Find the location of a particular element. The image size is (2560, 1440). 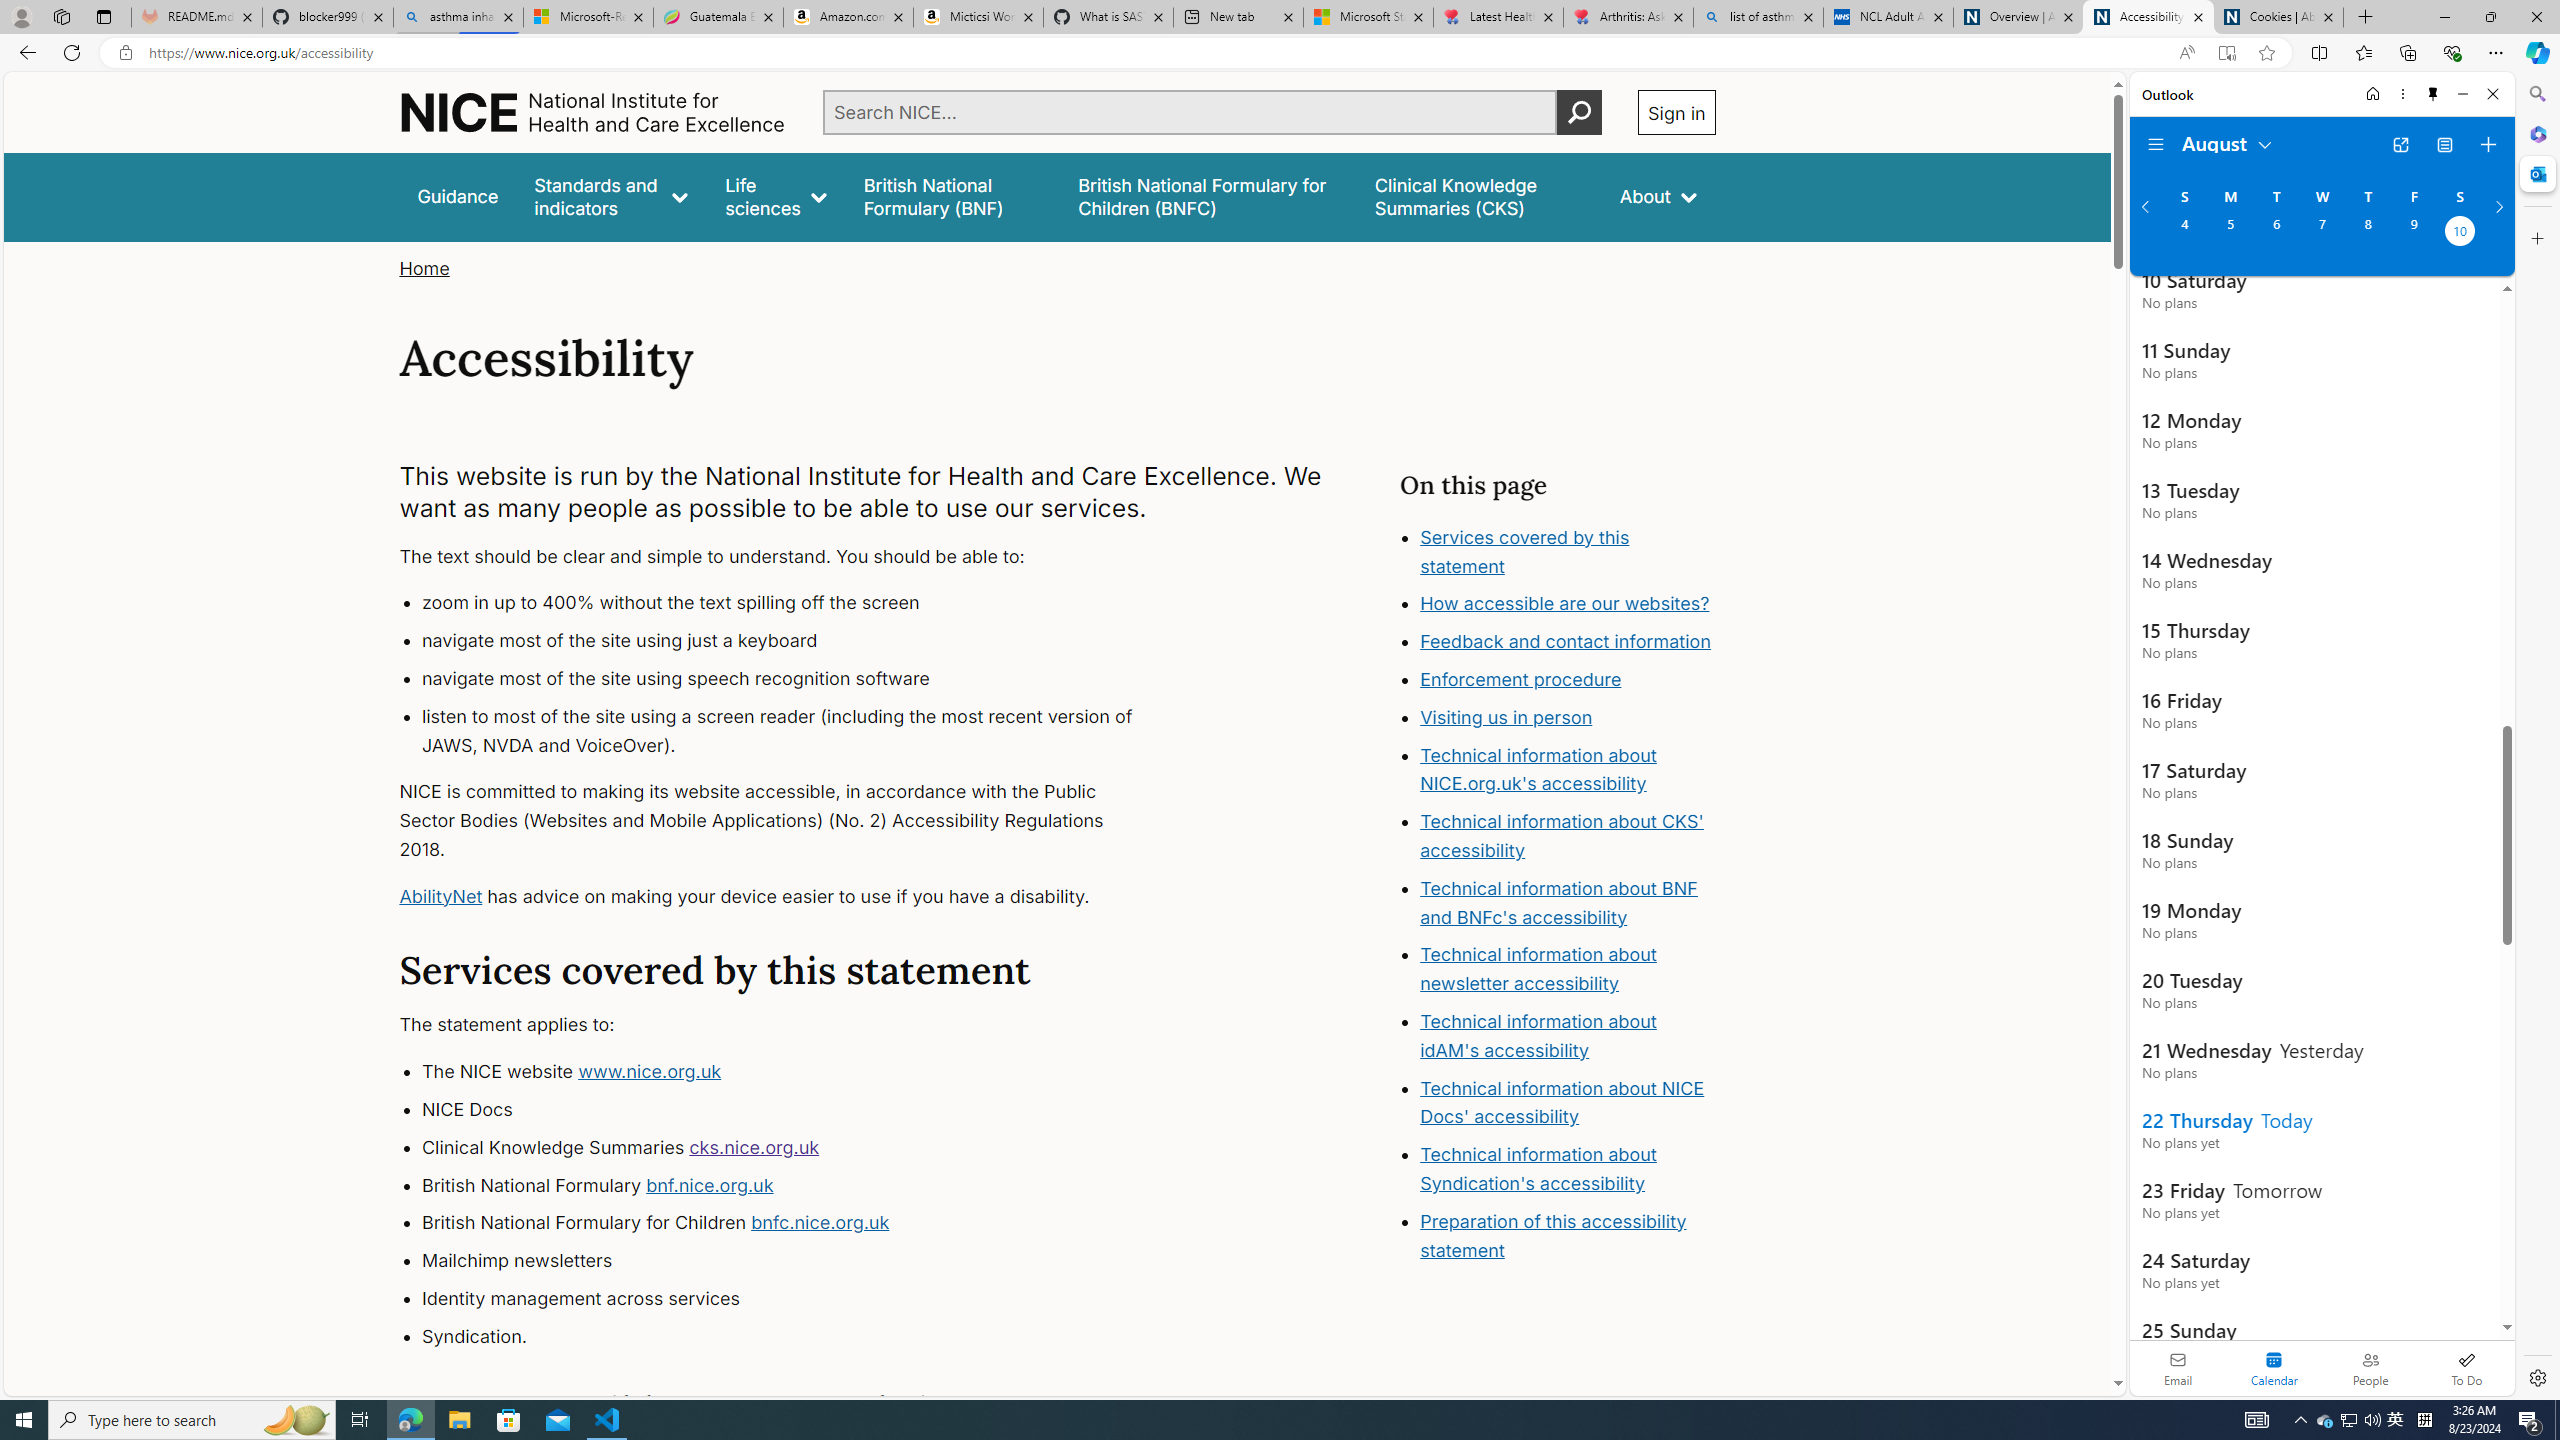

Wednesday, August 7, 2024.  is located at coordinates (2321, 233).